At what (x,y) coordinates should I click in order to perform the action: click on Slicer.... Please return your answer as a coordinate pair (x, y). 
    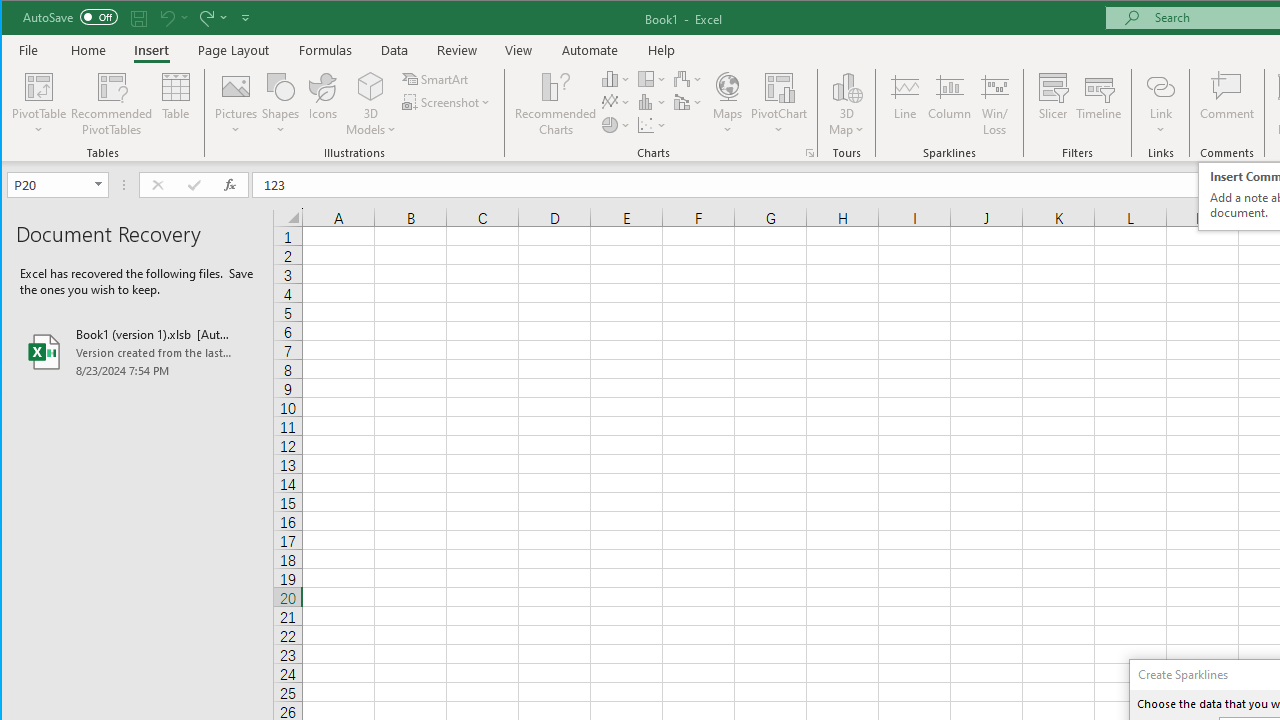
    Looking at the image, I should click on (1052, 104).